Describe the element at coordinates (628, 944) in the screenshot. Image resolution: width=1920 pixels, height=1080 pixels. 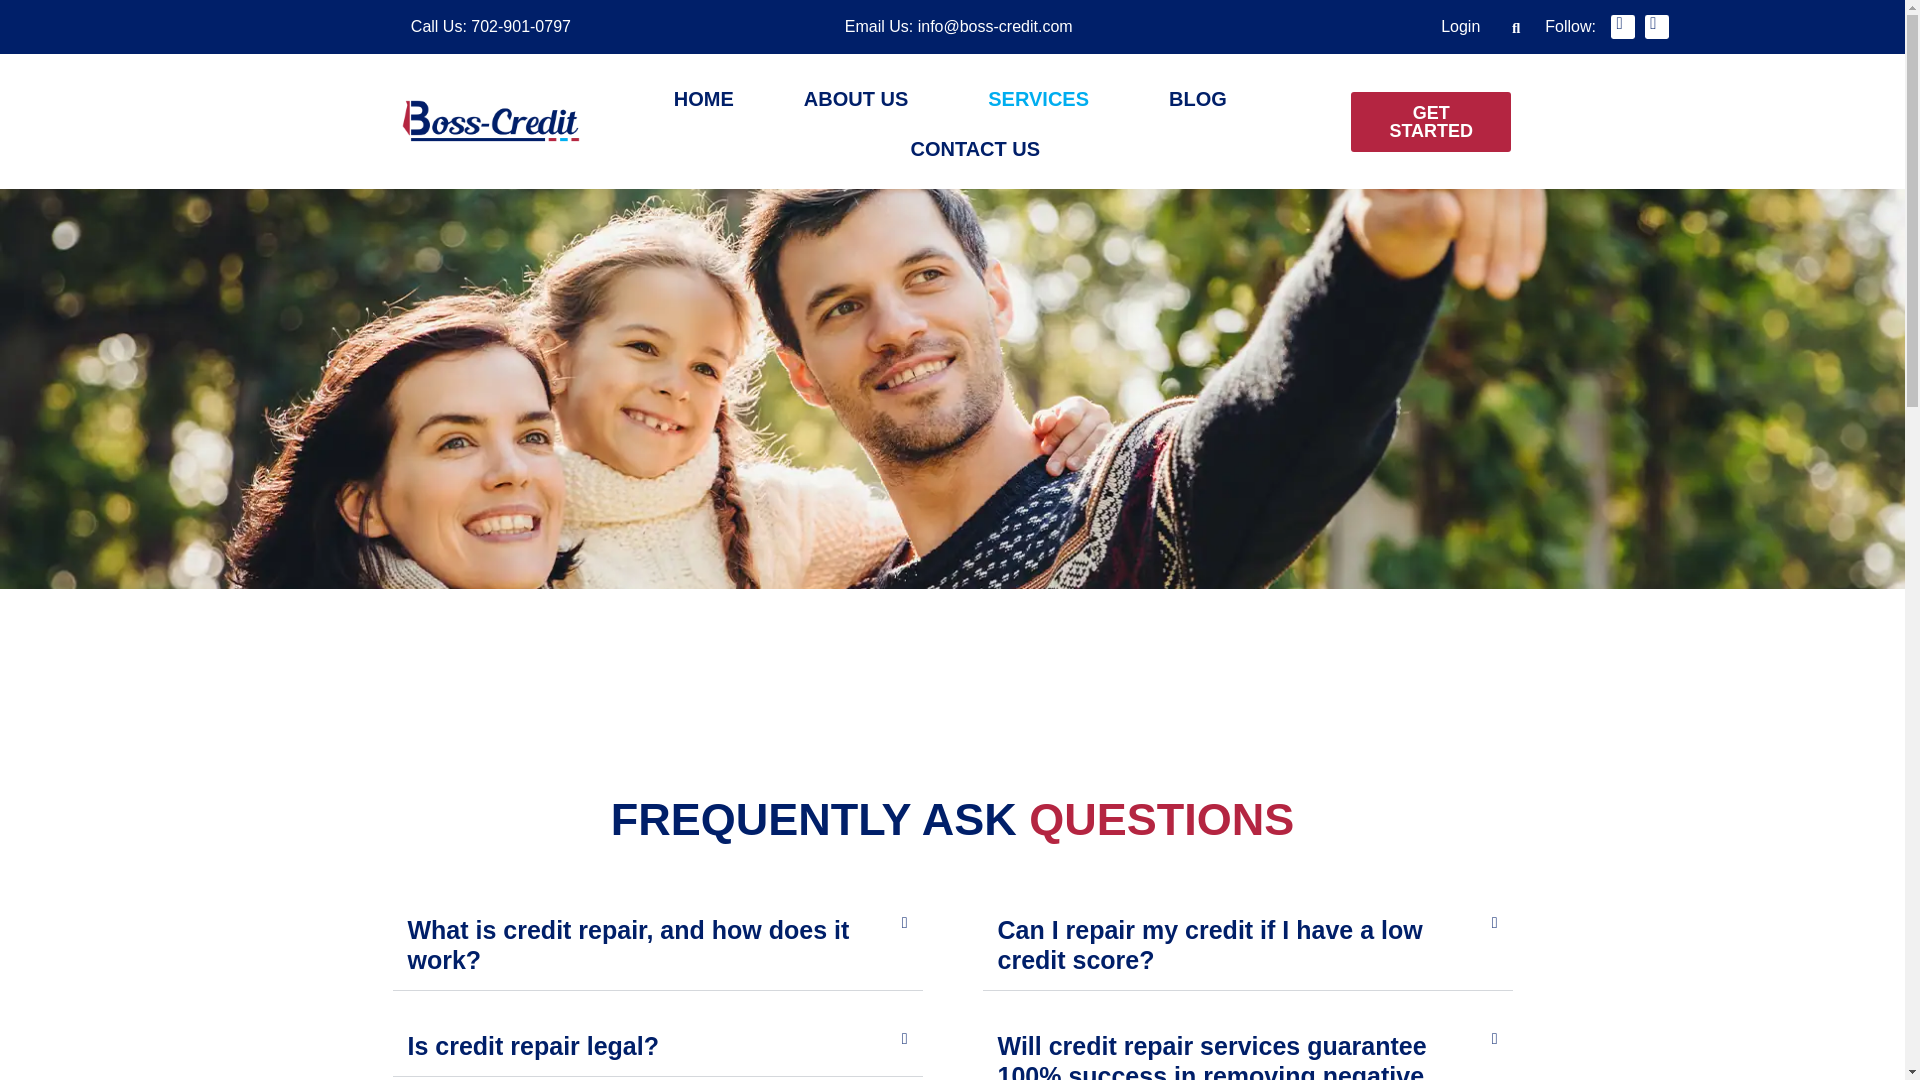
I see `What is credit repair, and how does it work?` at that location.